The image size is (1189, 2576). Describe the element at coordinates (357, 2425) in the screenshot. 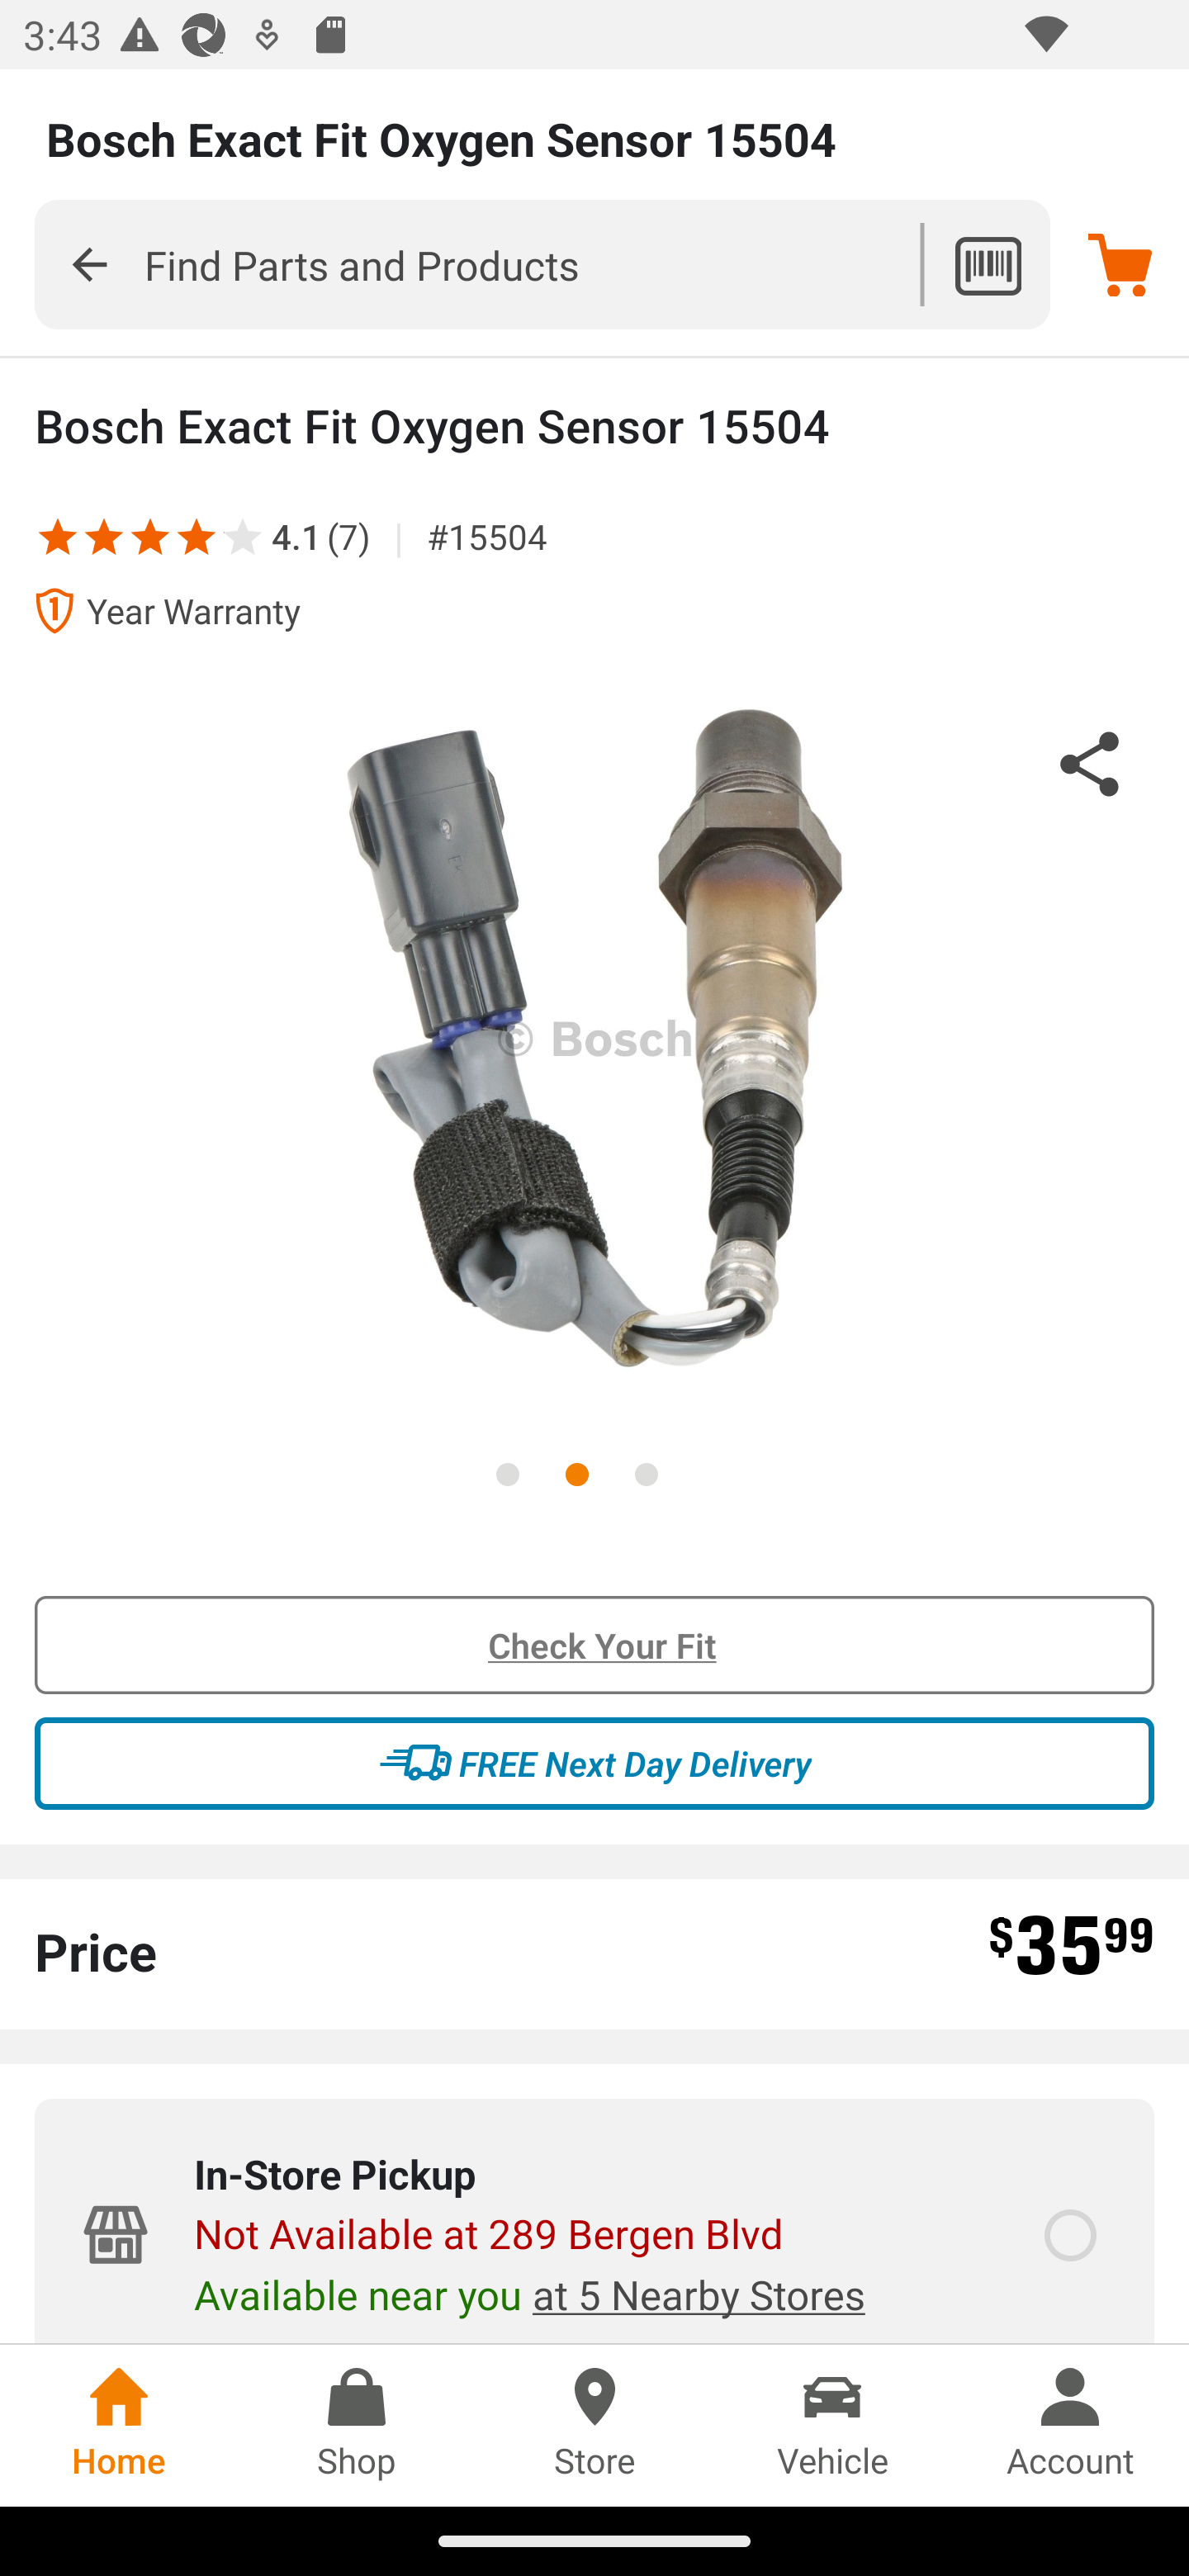

I see `Shop` at that location.